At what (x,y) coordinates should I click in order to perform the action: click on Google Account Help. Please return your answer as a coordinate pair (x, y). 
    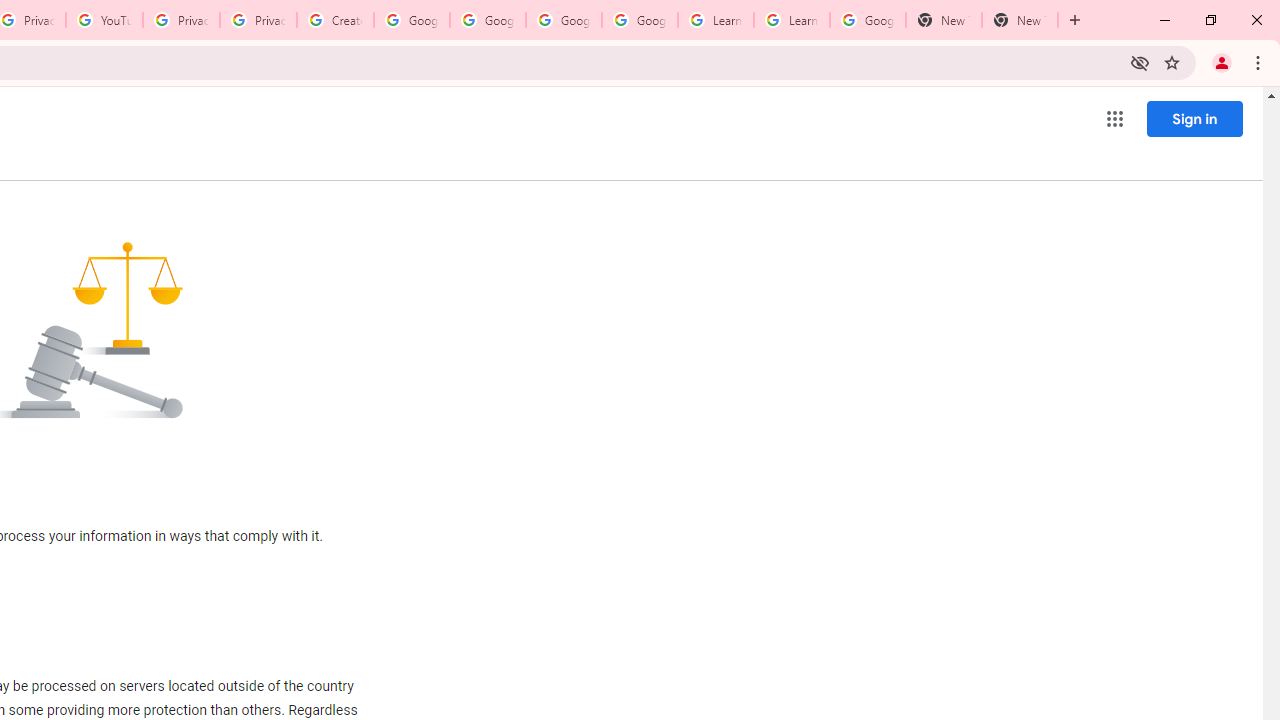
    Looking at the image, I should click on (488, 20).